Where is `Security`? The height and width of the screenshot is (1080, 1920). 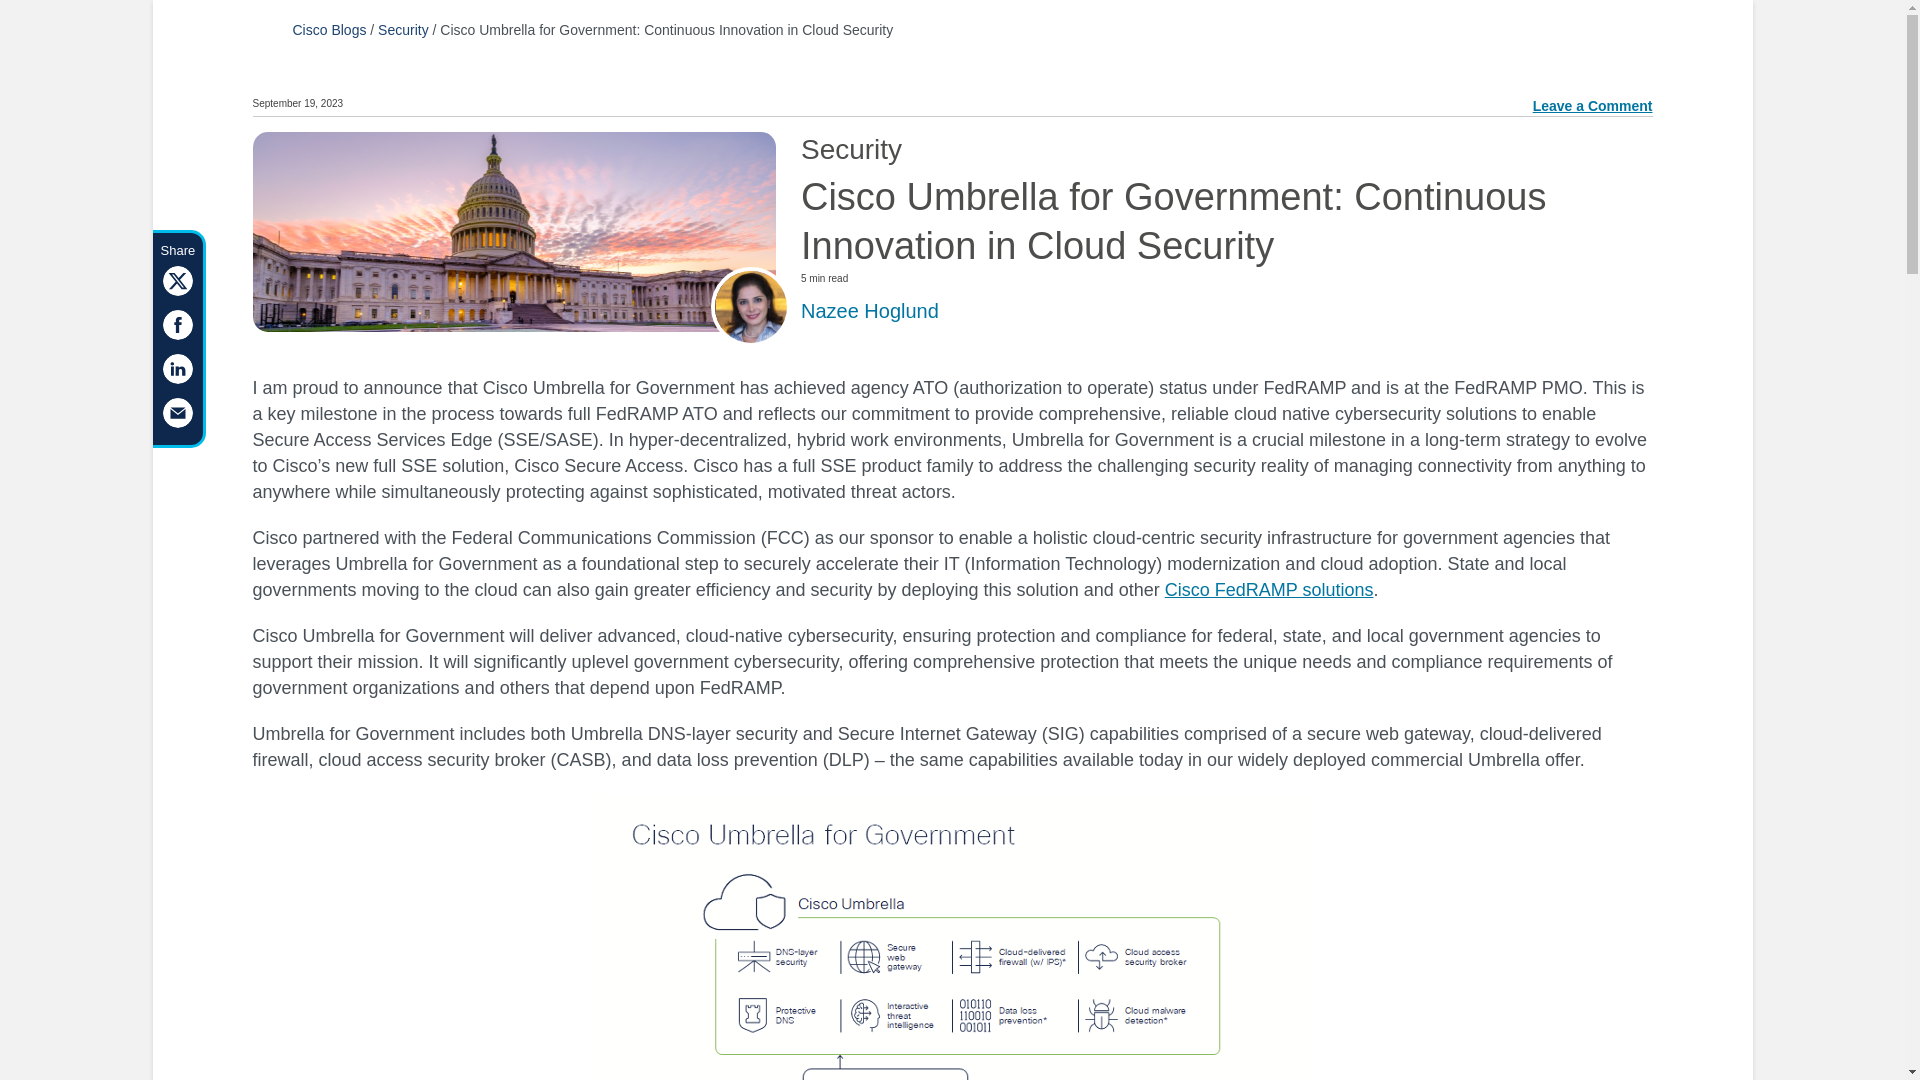
Security is located at coordinates (403, 29).